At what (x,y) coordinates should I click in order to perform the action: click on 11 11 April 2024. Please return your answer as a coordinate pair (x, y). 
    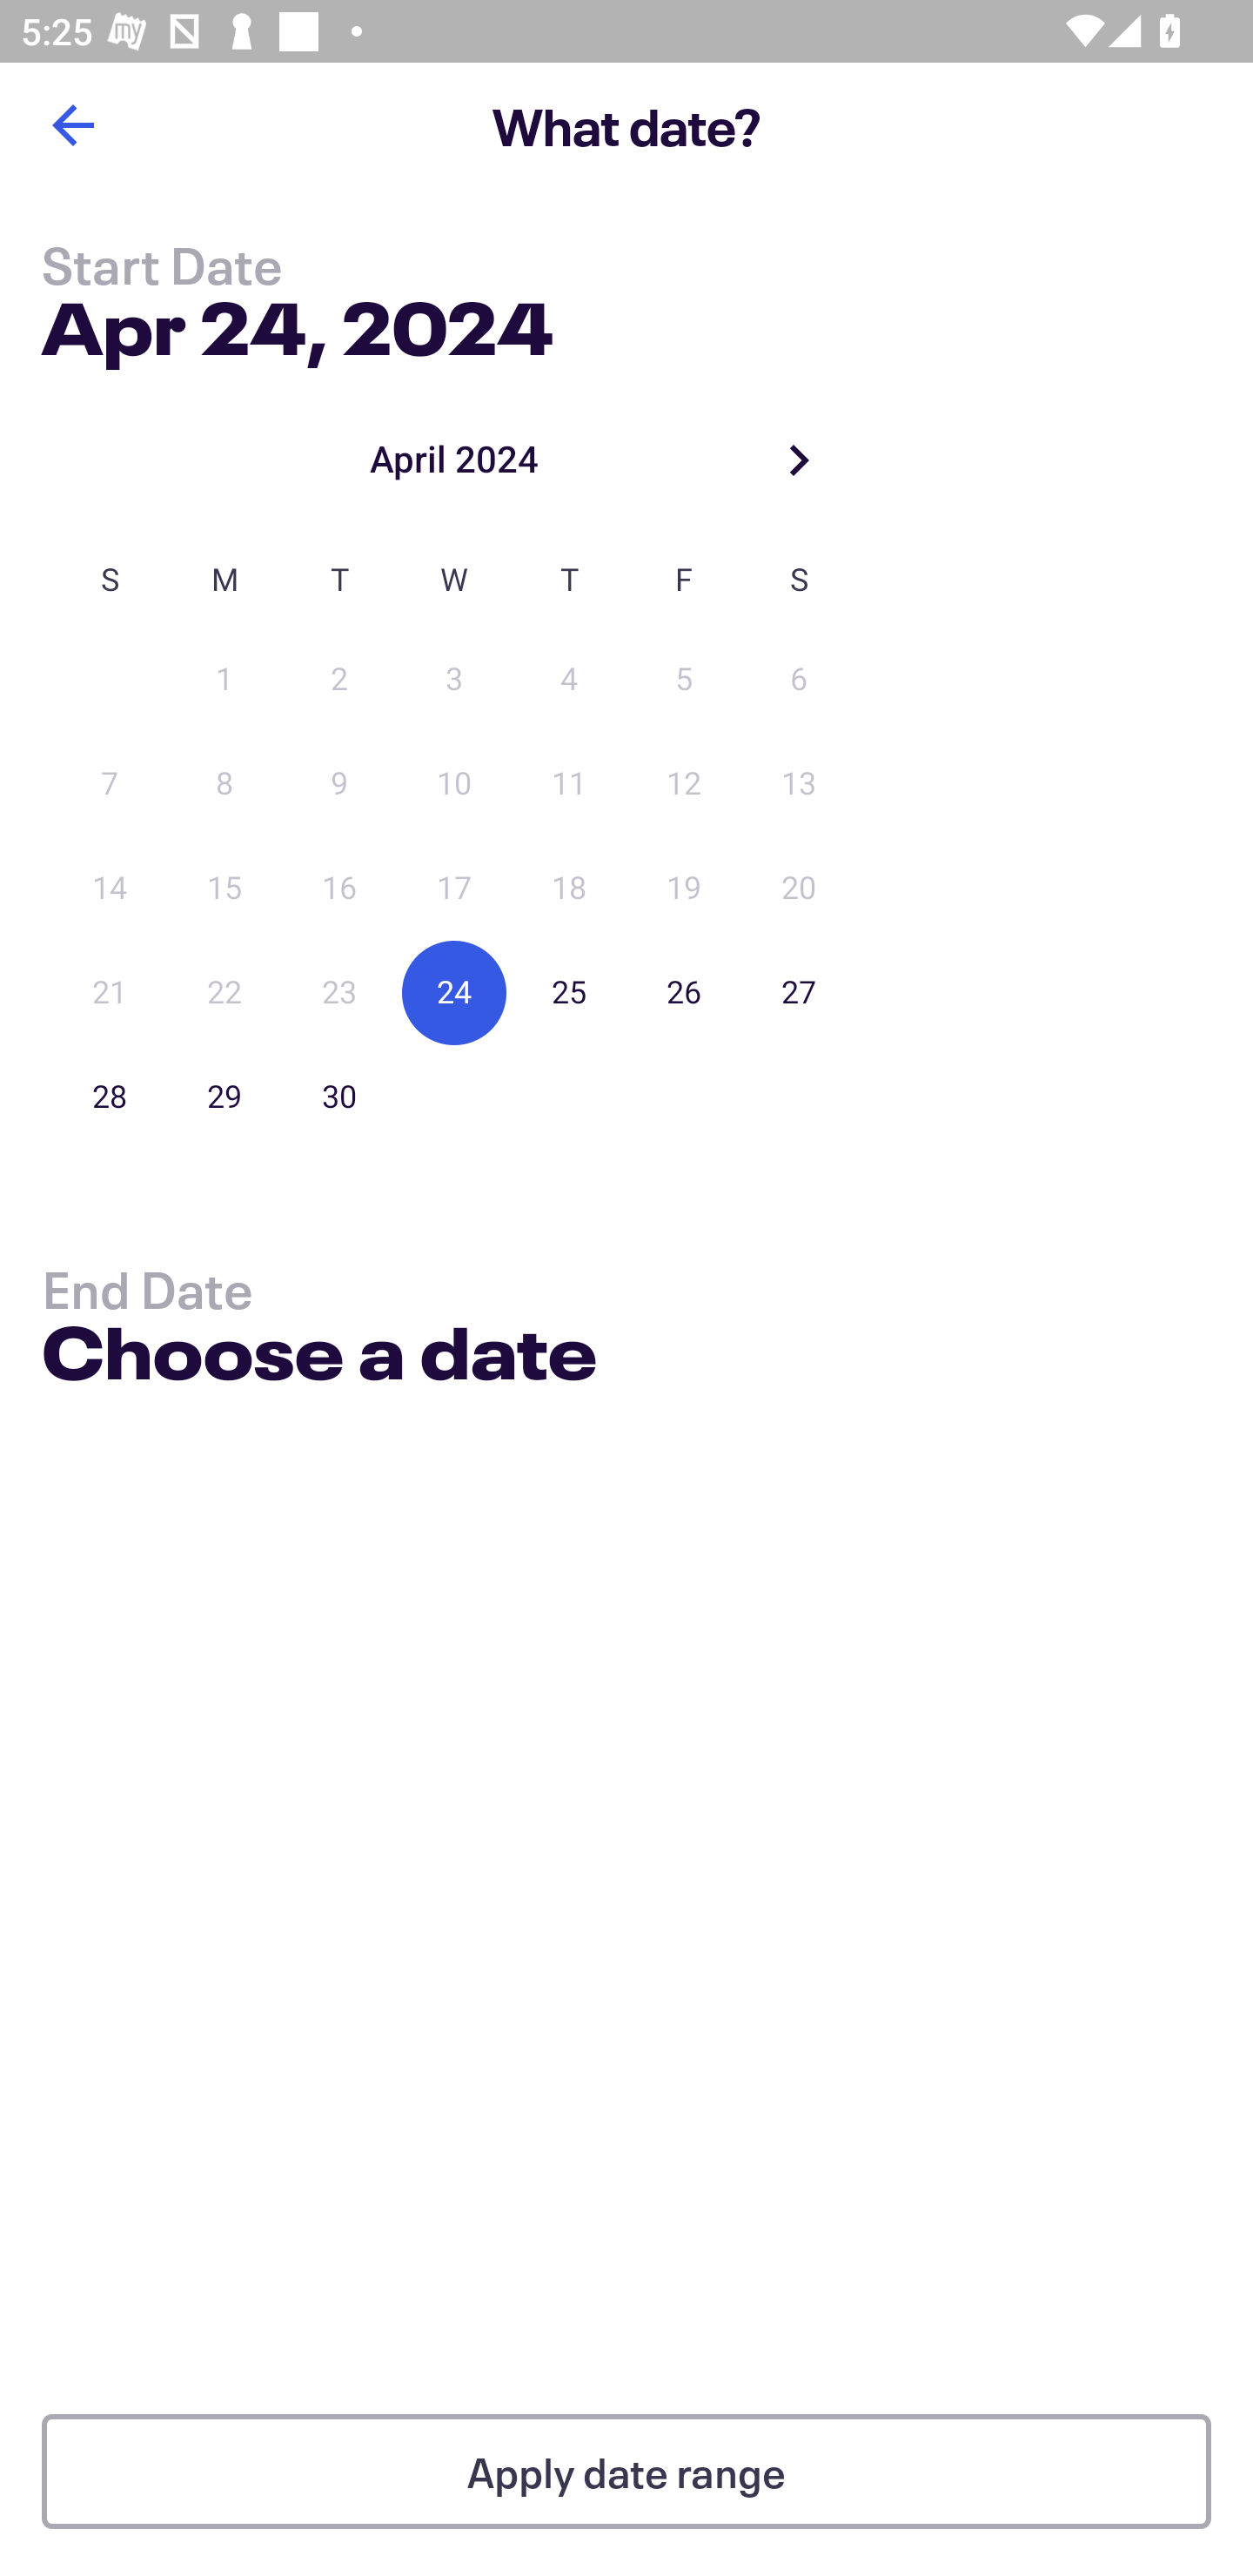
    Looking at the image, I should click on (569, 784).